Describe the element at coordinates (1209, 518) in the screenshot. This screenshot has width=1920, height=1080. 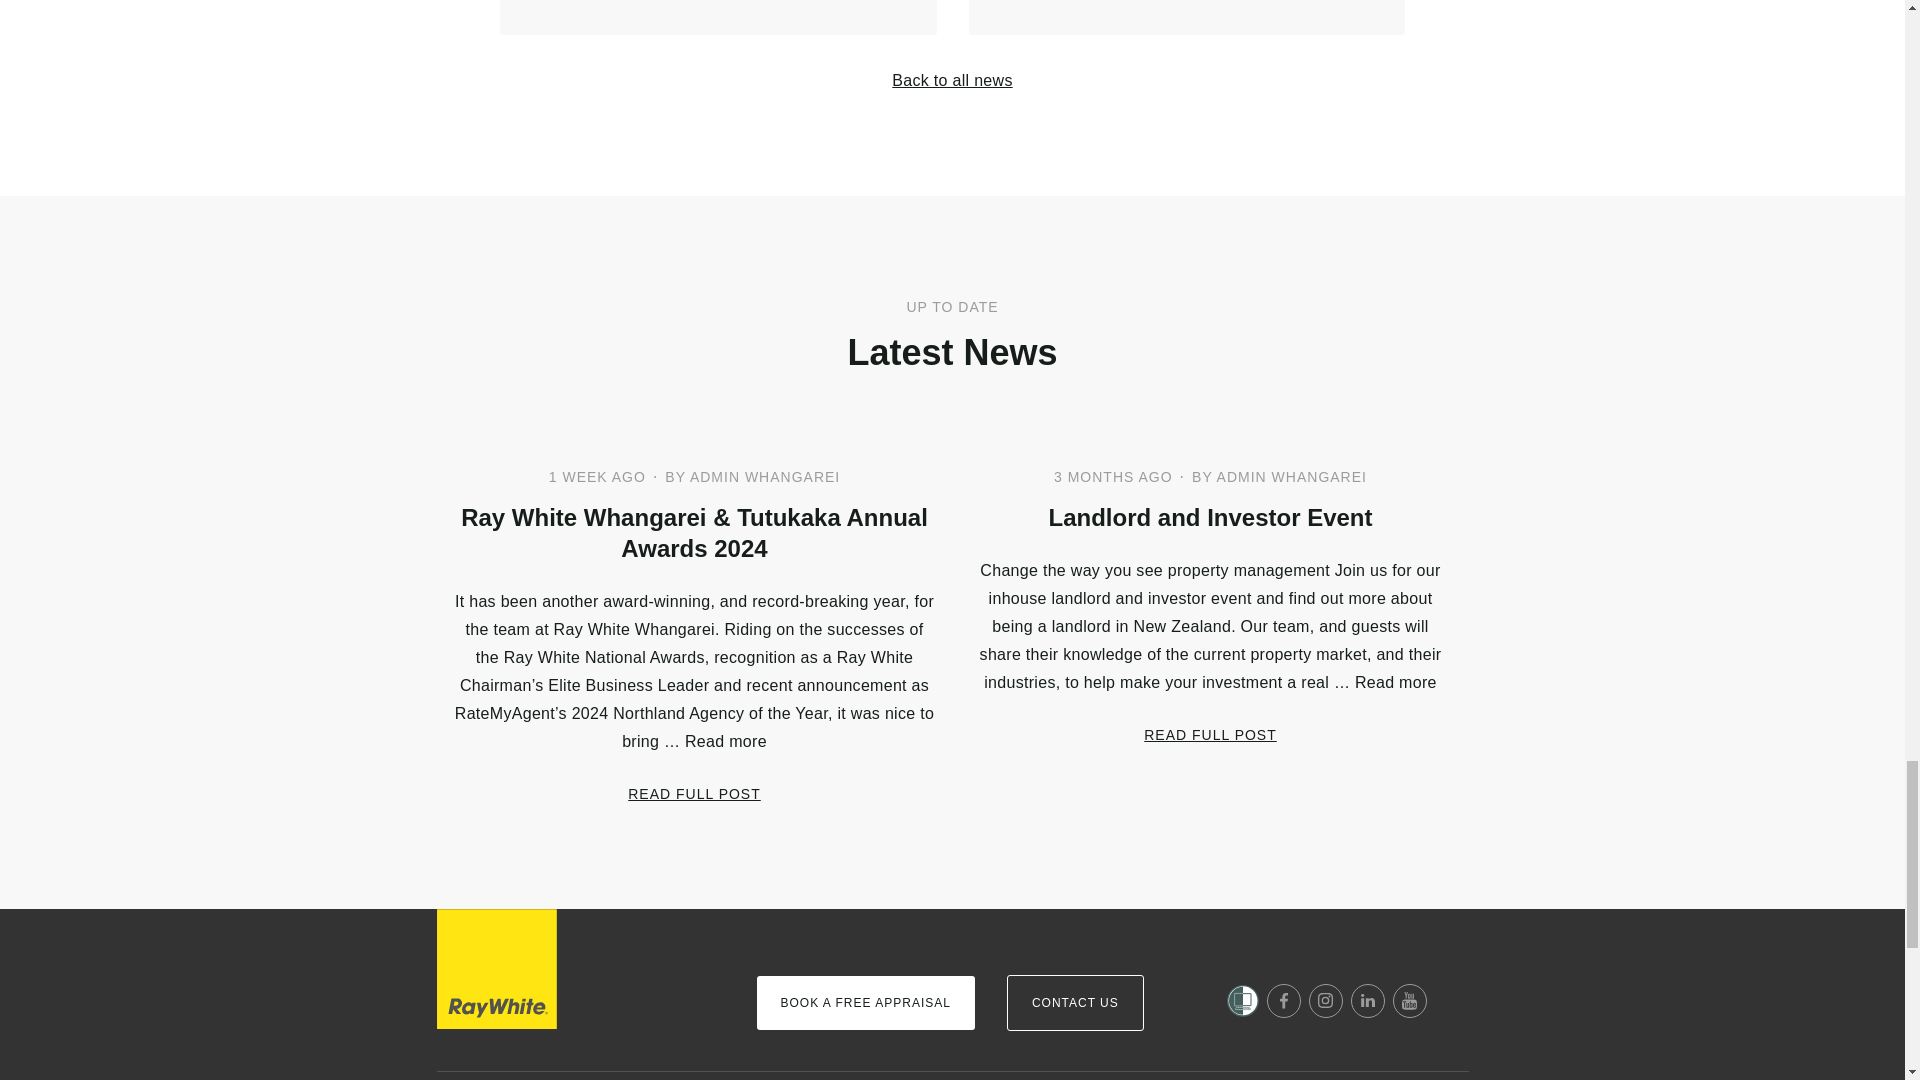
I see `Landlord and Investor Event` at that location.